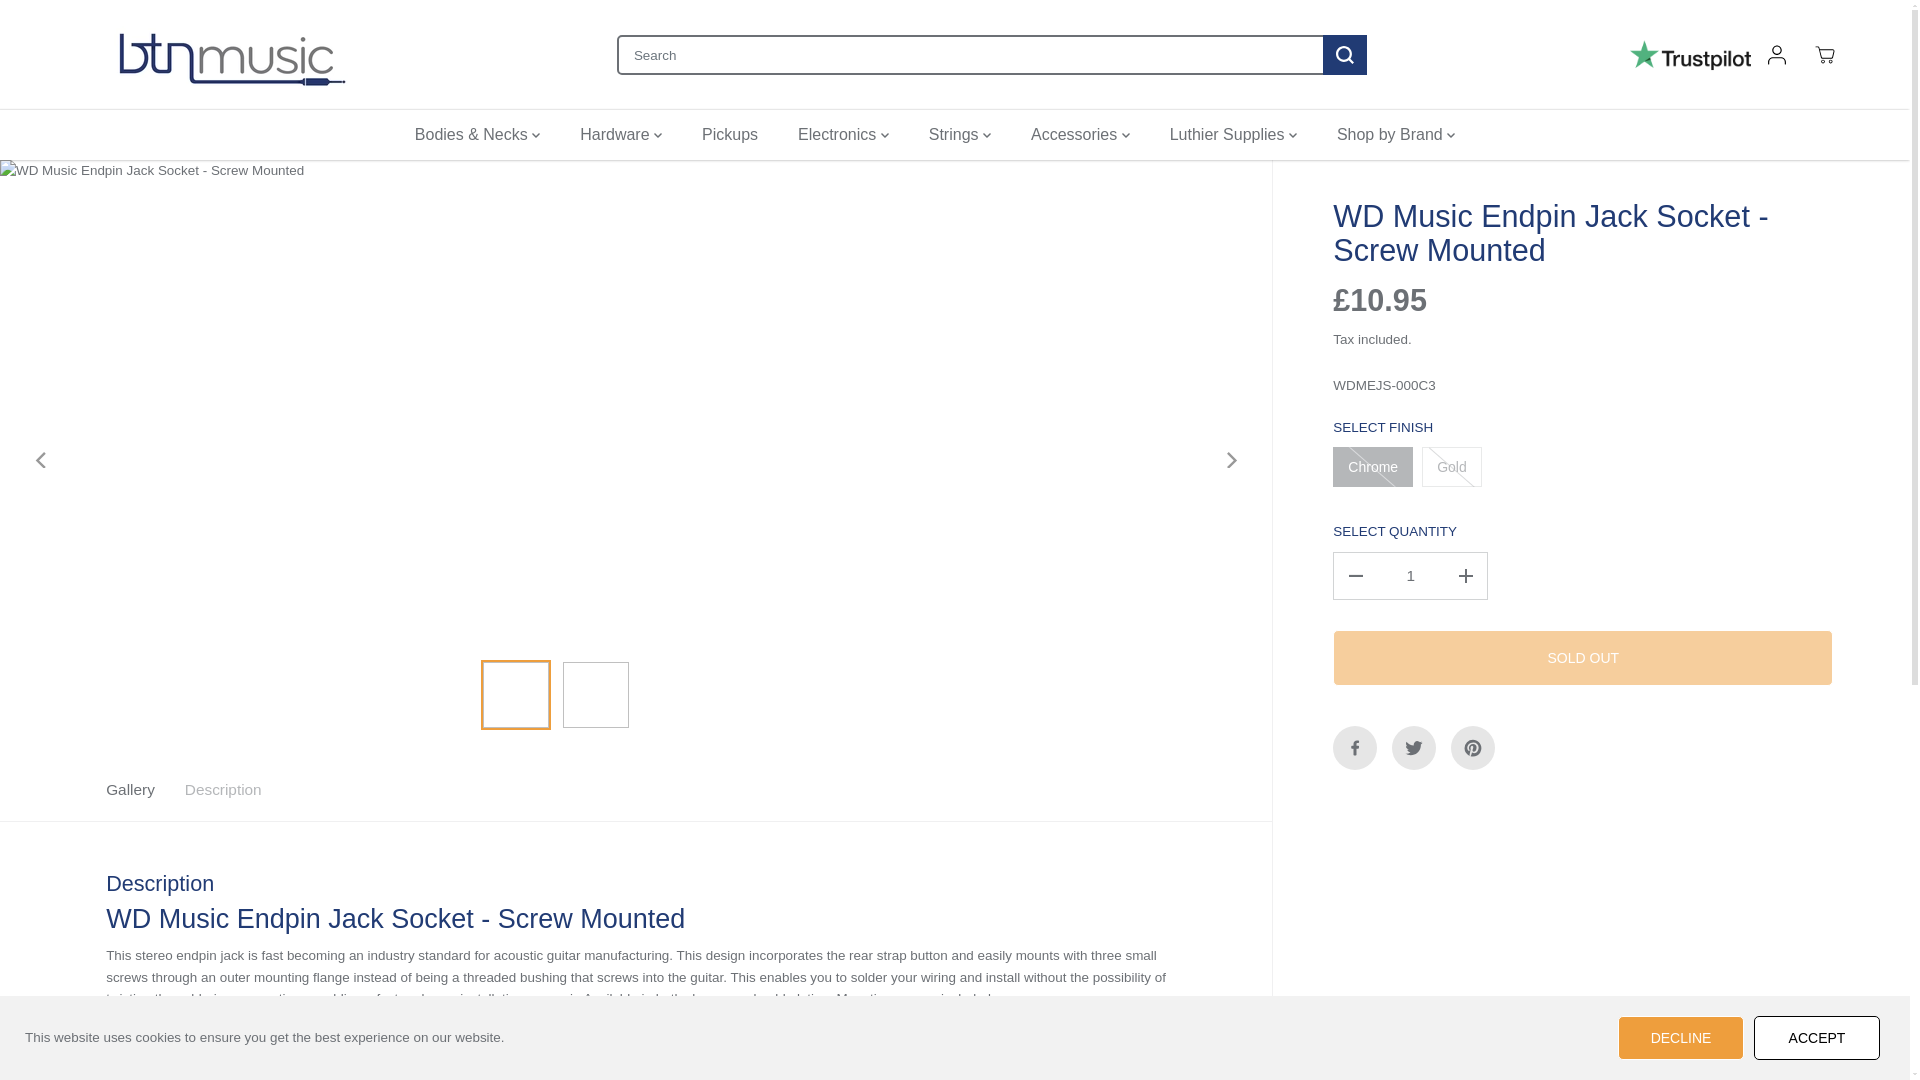  Describe the element at coordinates (1452, 467) in the screenshot. I see `Gold` at that location.